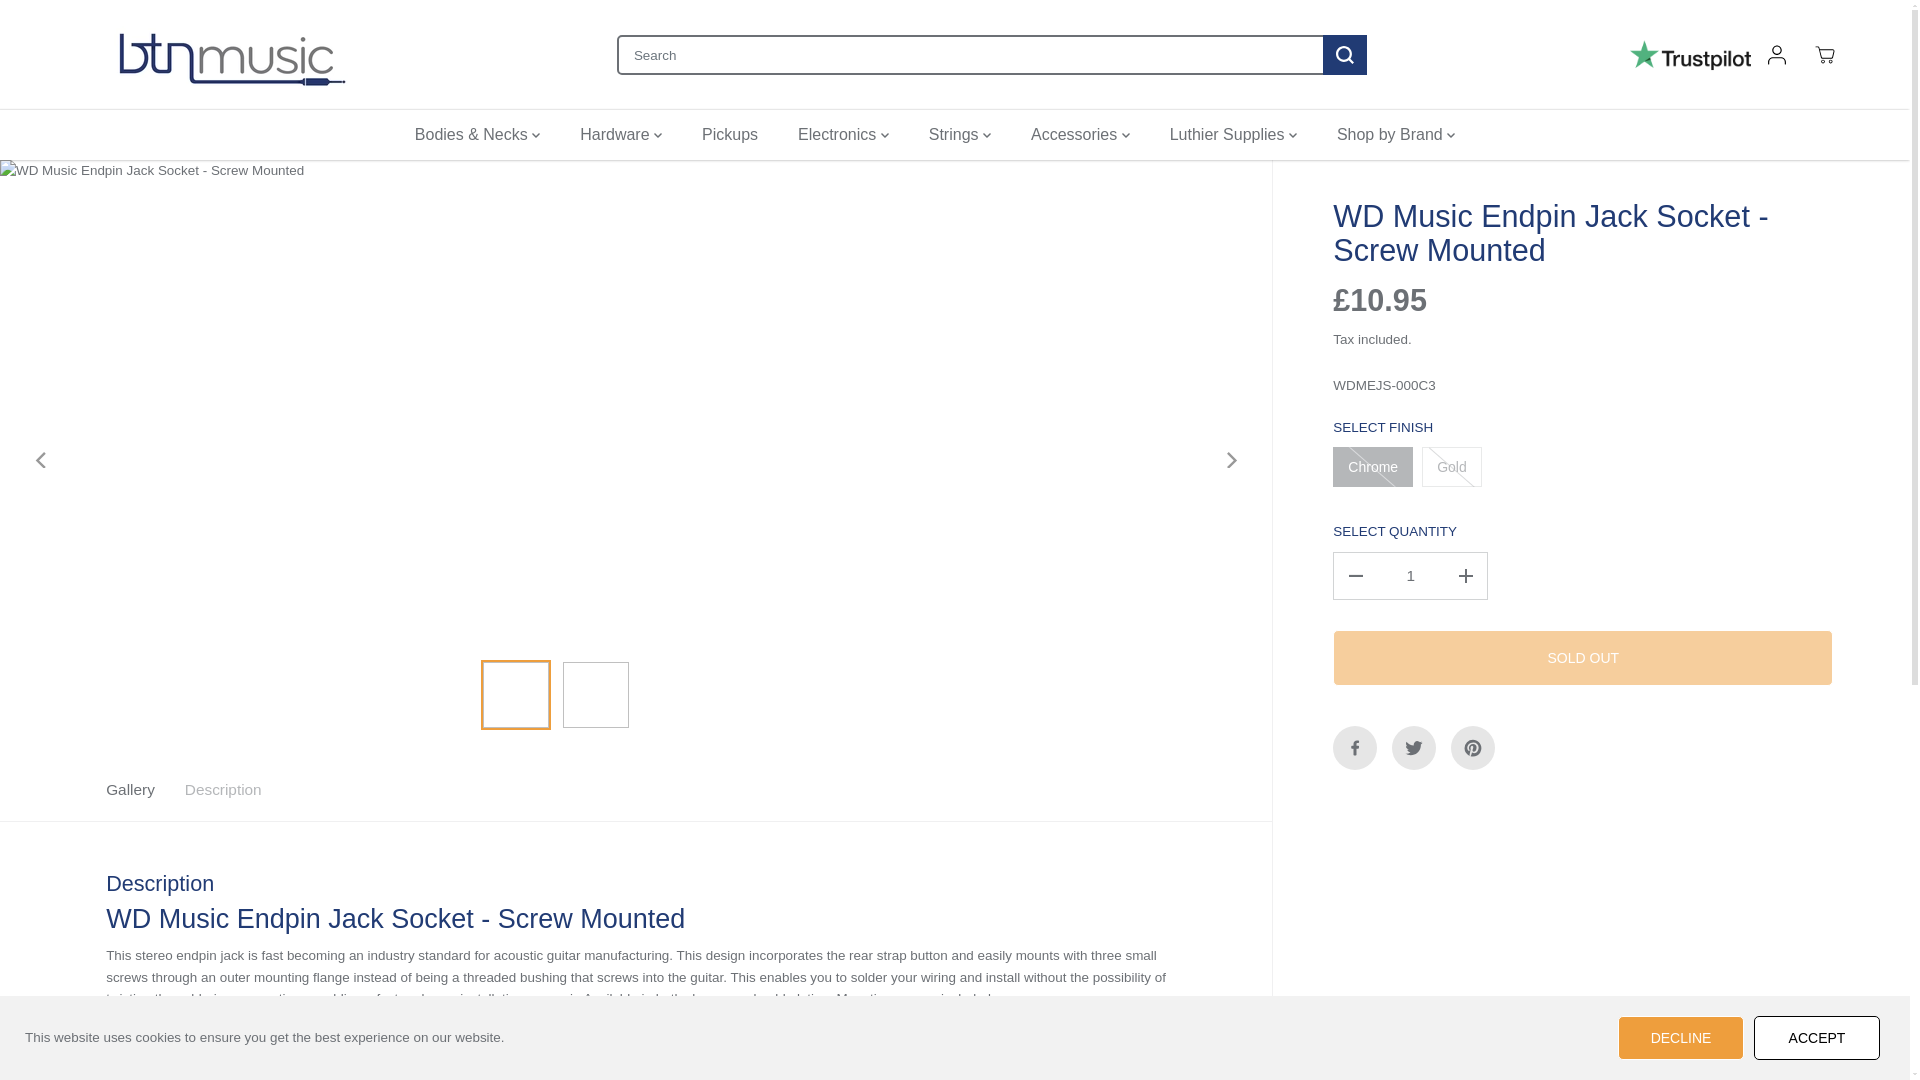  Describe the element at coordinates (1452, 467) in the screenshot. I see `Gold` at that location.